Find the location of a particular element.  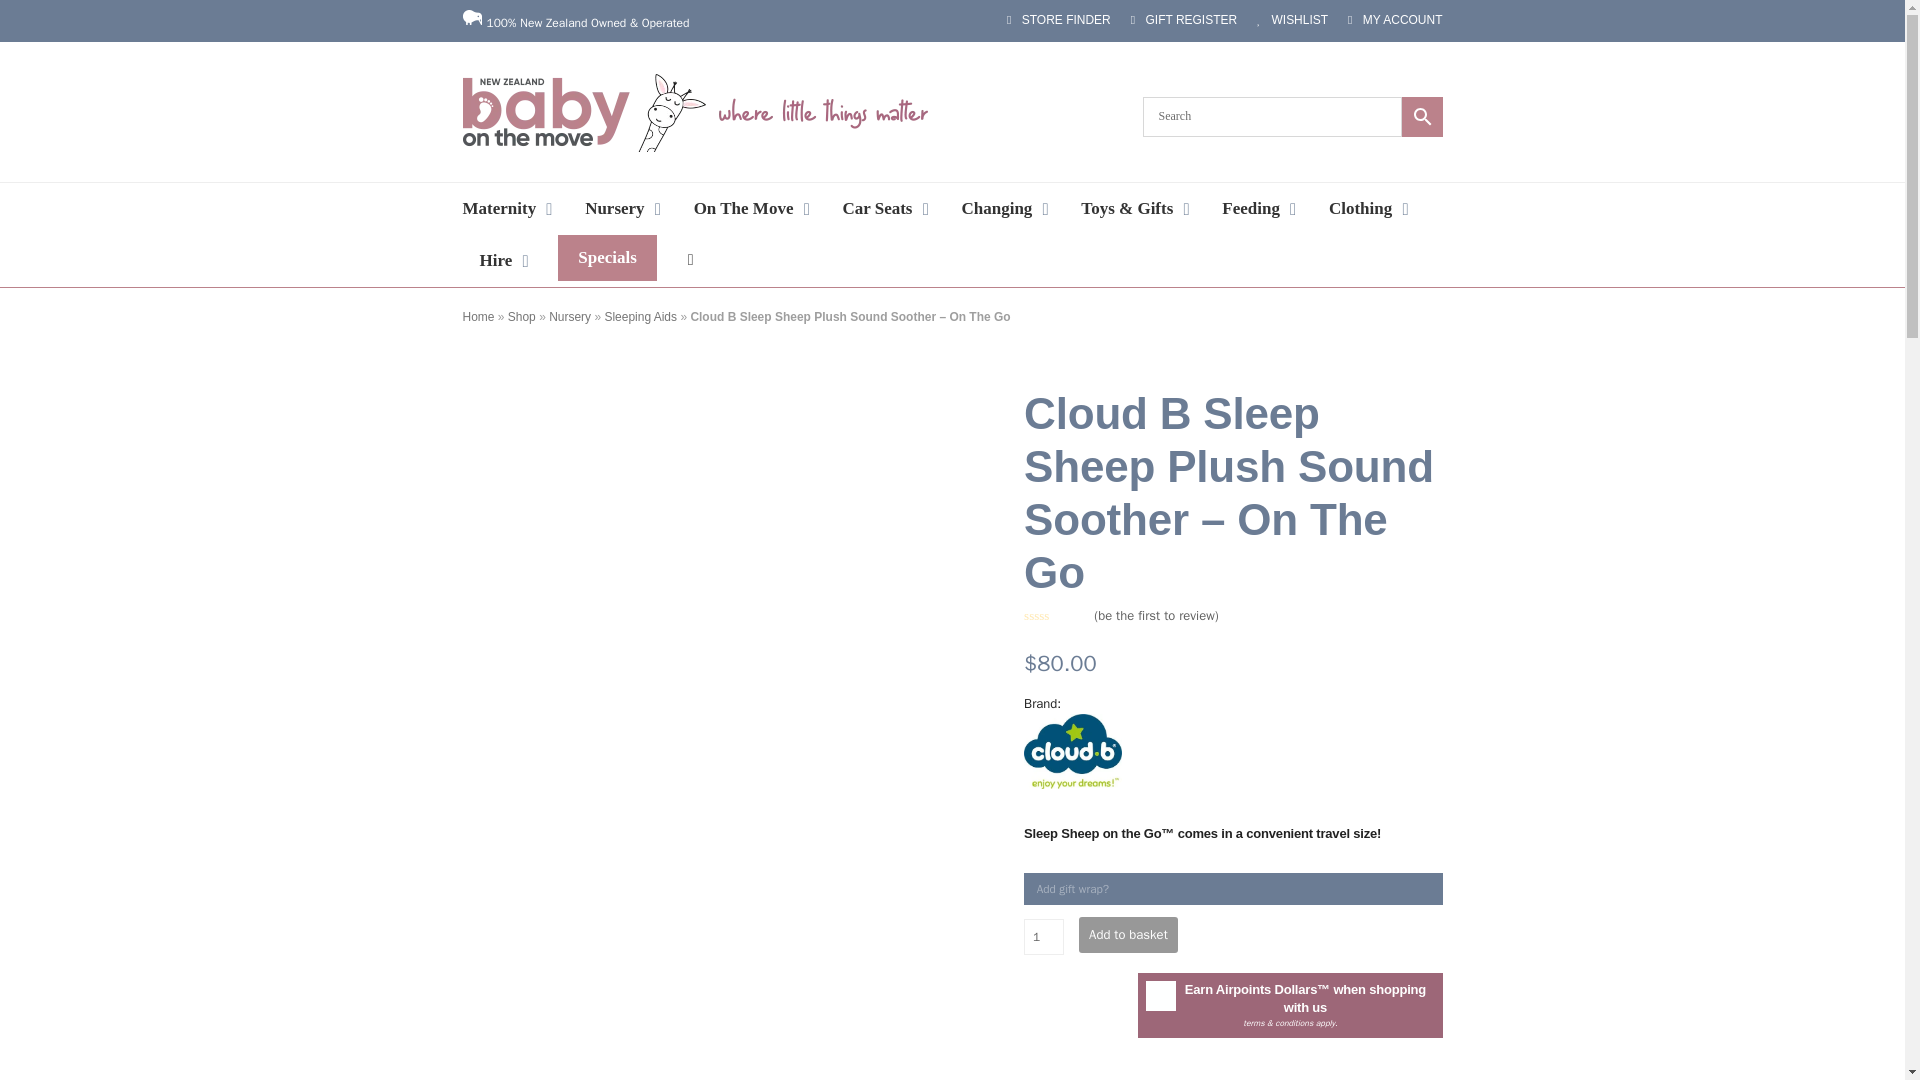

WISHLIST is located at coordinates (1292, 20).